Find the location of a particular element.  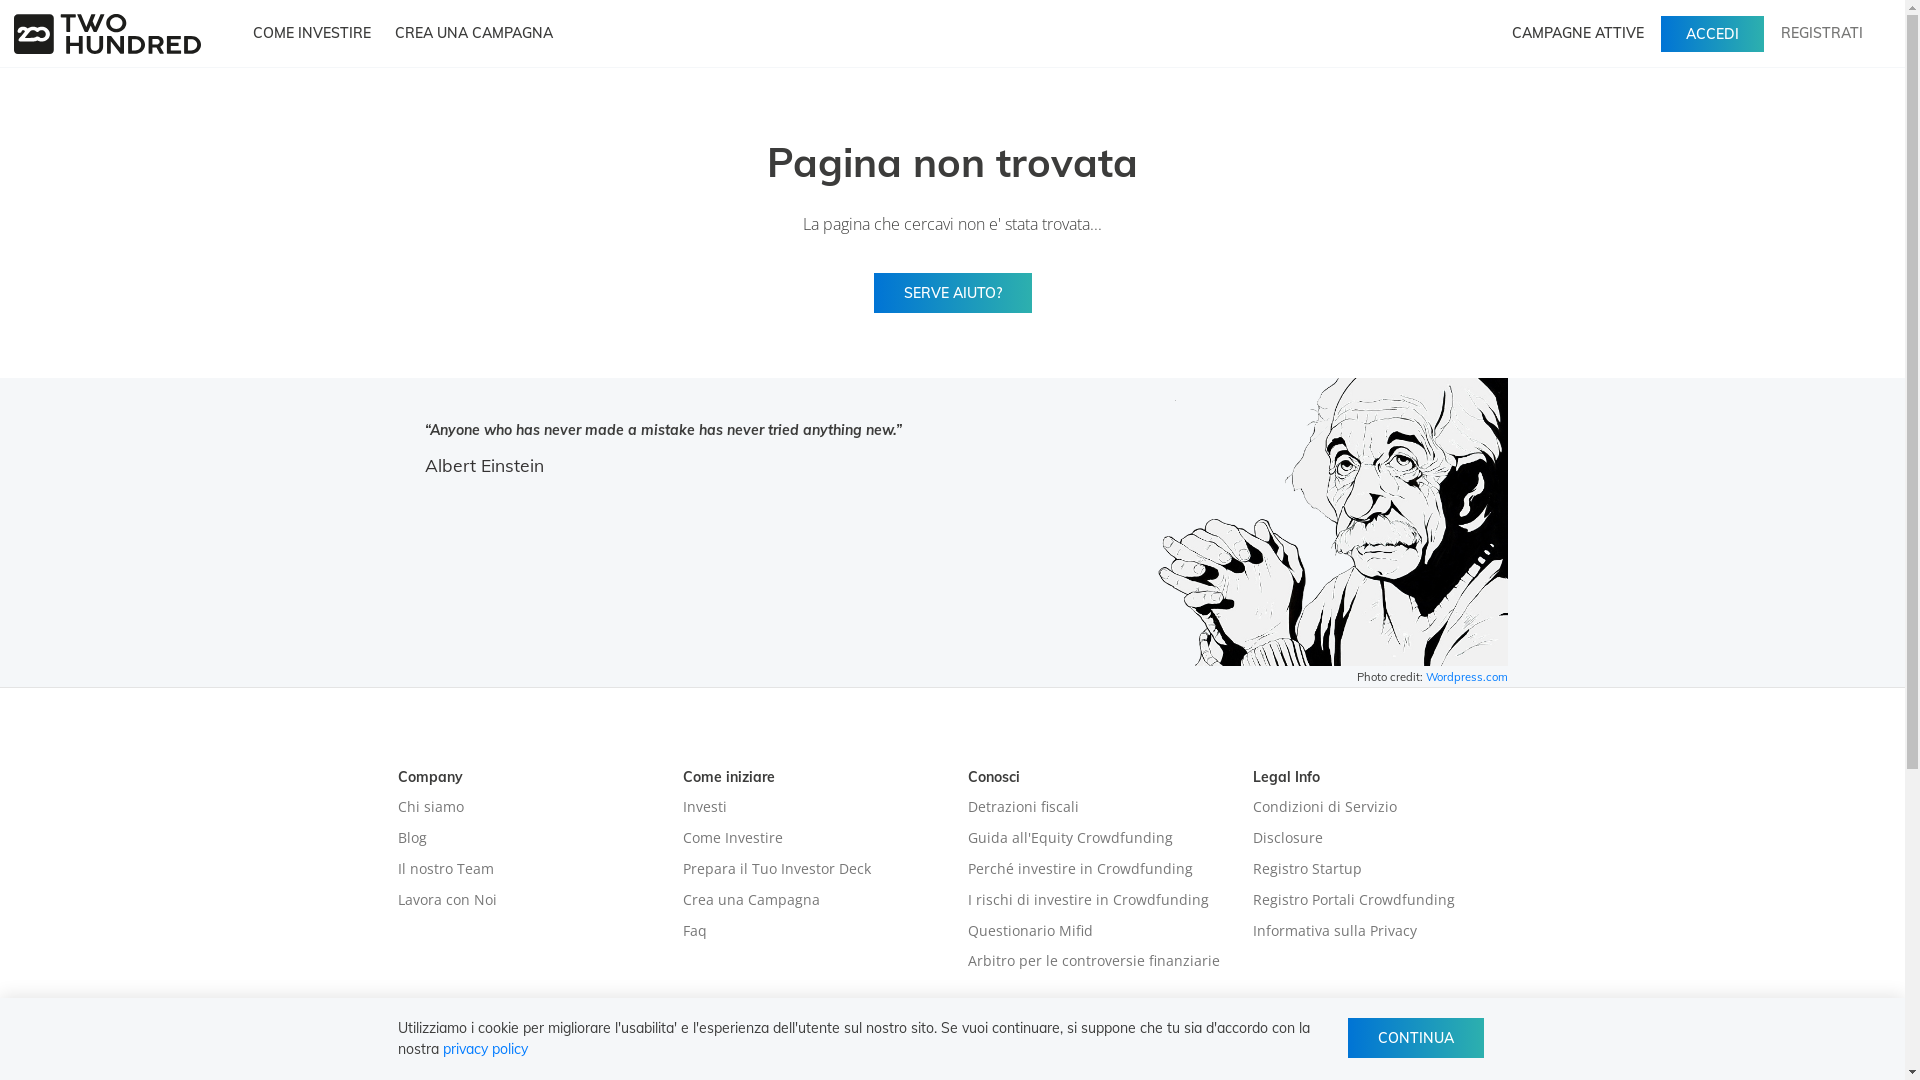

Come Investire is located at coordinates (732, 838).